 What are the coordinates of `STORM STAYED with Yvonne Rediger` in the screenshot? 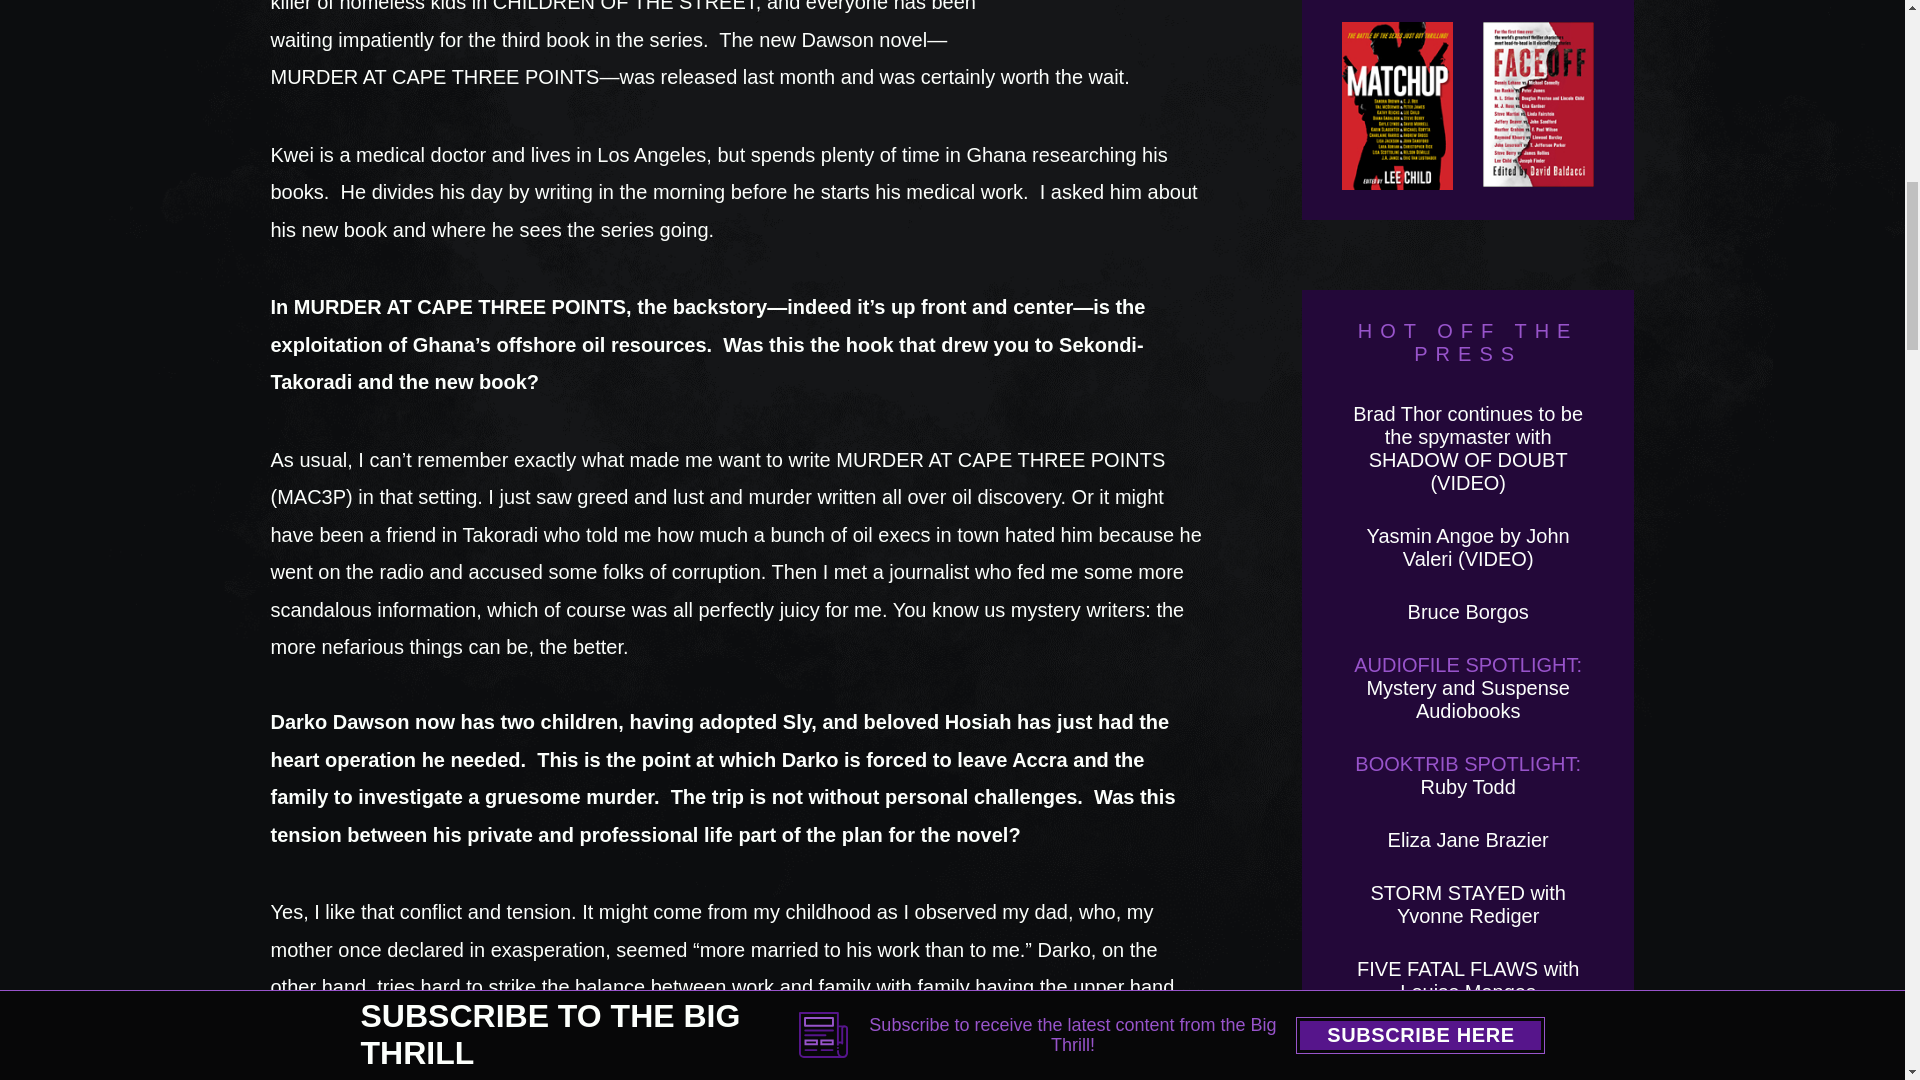 It's located at (1468, 904).